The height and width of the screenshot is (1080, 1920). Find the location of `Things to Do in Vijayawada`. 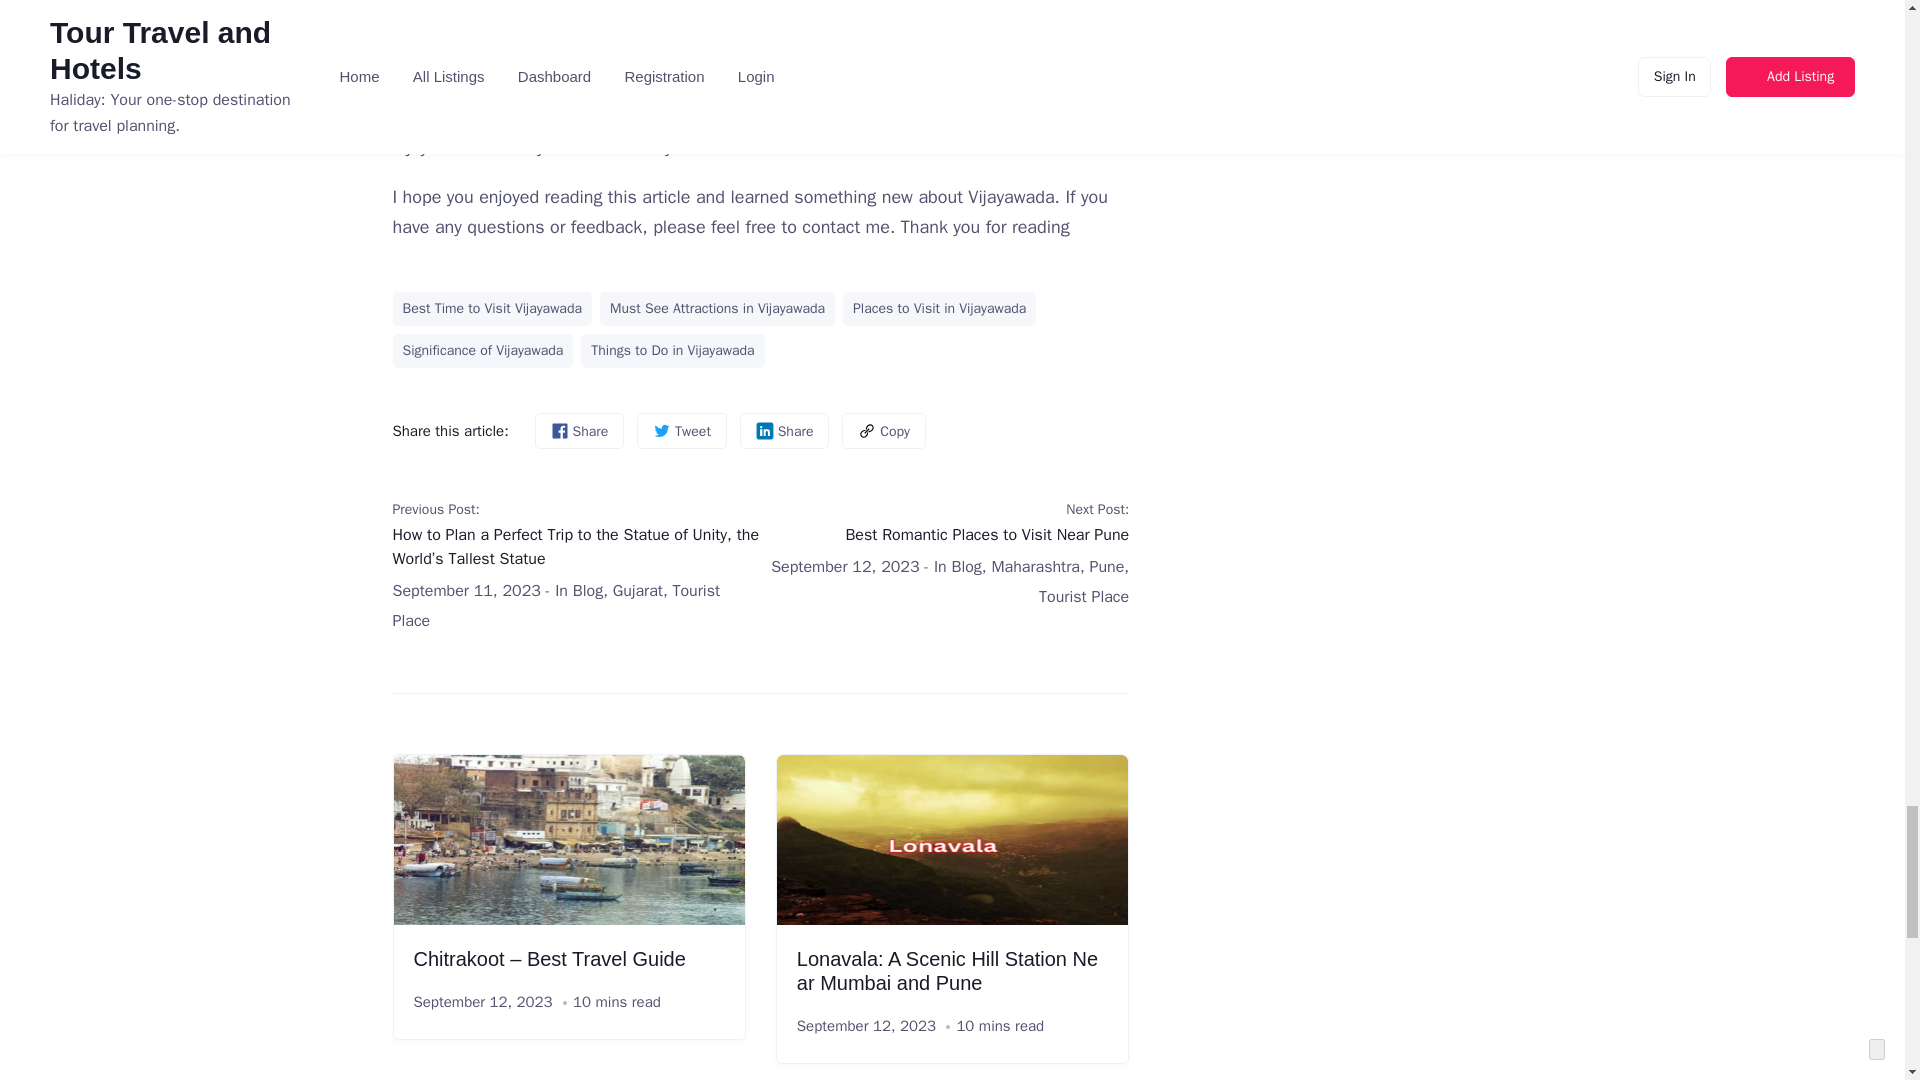

Things to Do in Vijayawada is located at coordinates (672, 350).